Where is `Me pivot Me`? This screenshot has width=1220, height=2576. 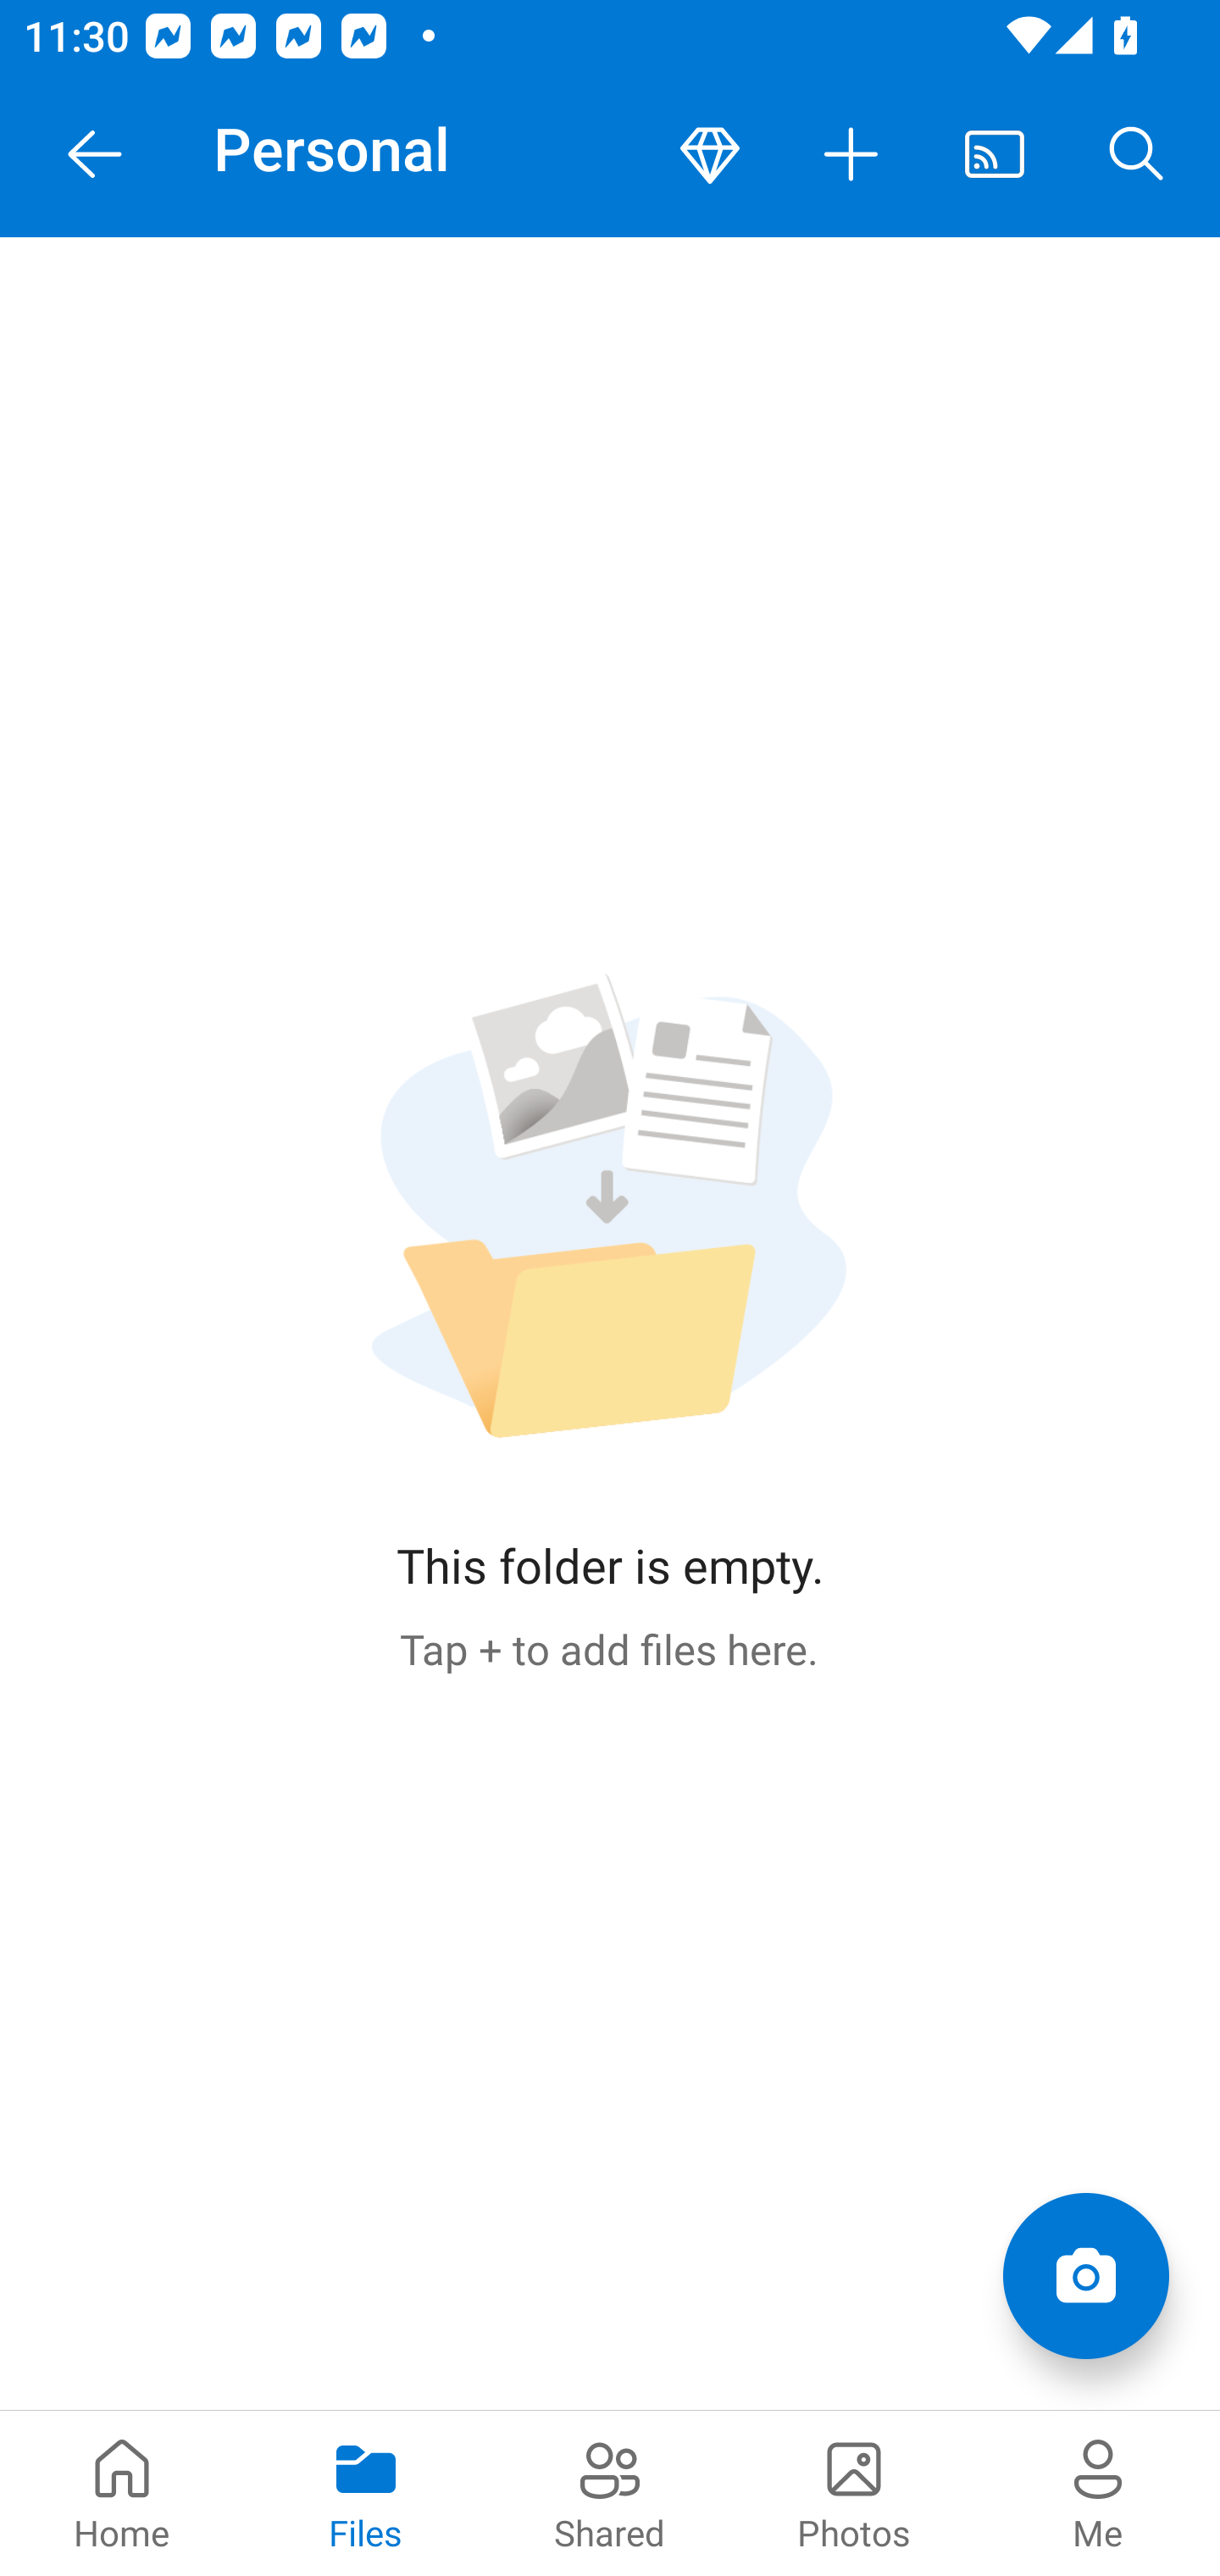
Me pivot Me is located at coordinates (1098, 2493).